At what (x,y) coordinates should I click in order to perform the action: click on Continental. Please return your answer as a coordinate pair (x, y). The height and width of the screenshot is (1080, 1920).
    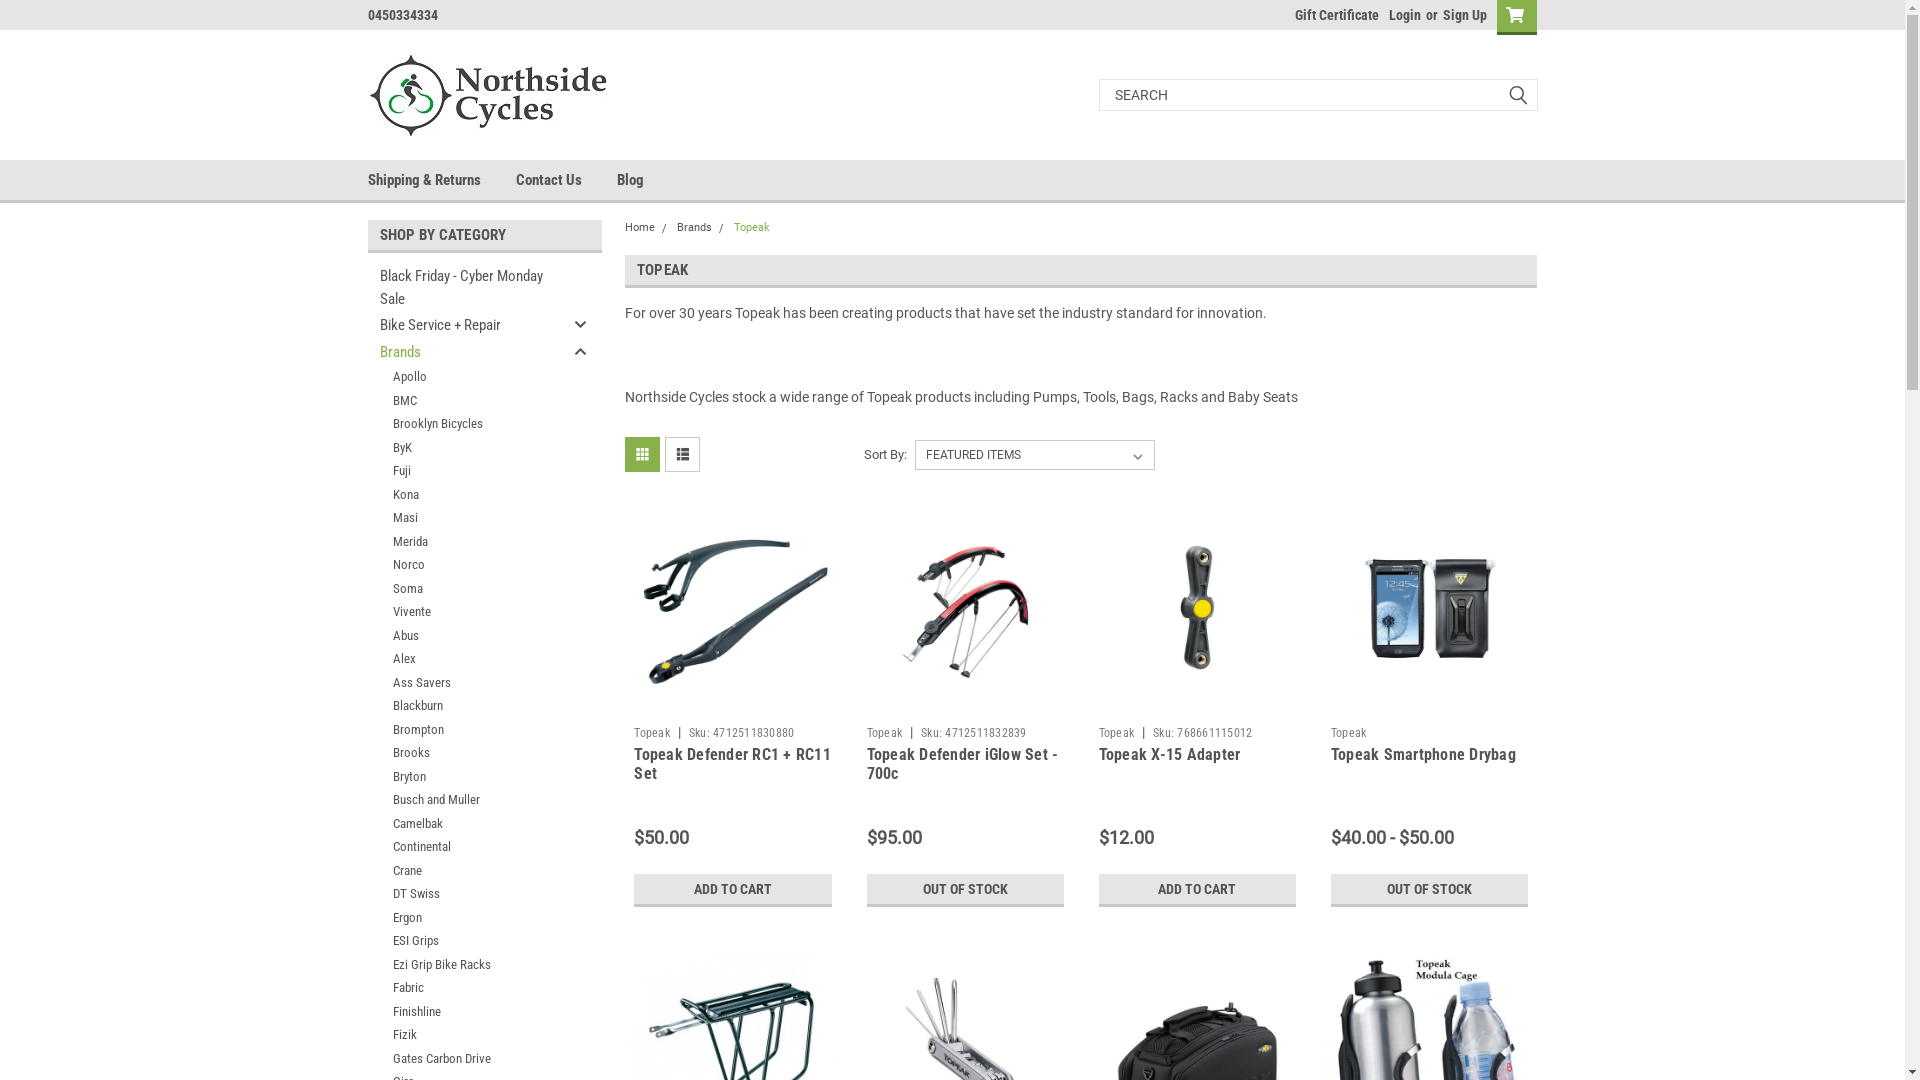
    Looking at the image, I should click on (468, 847).